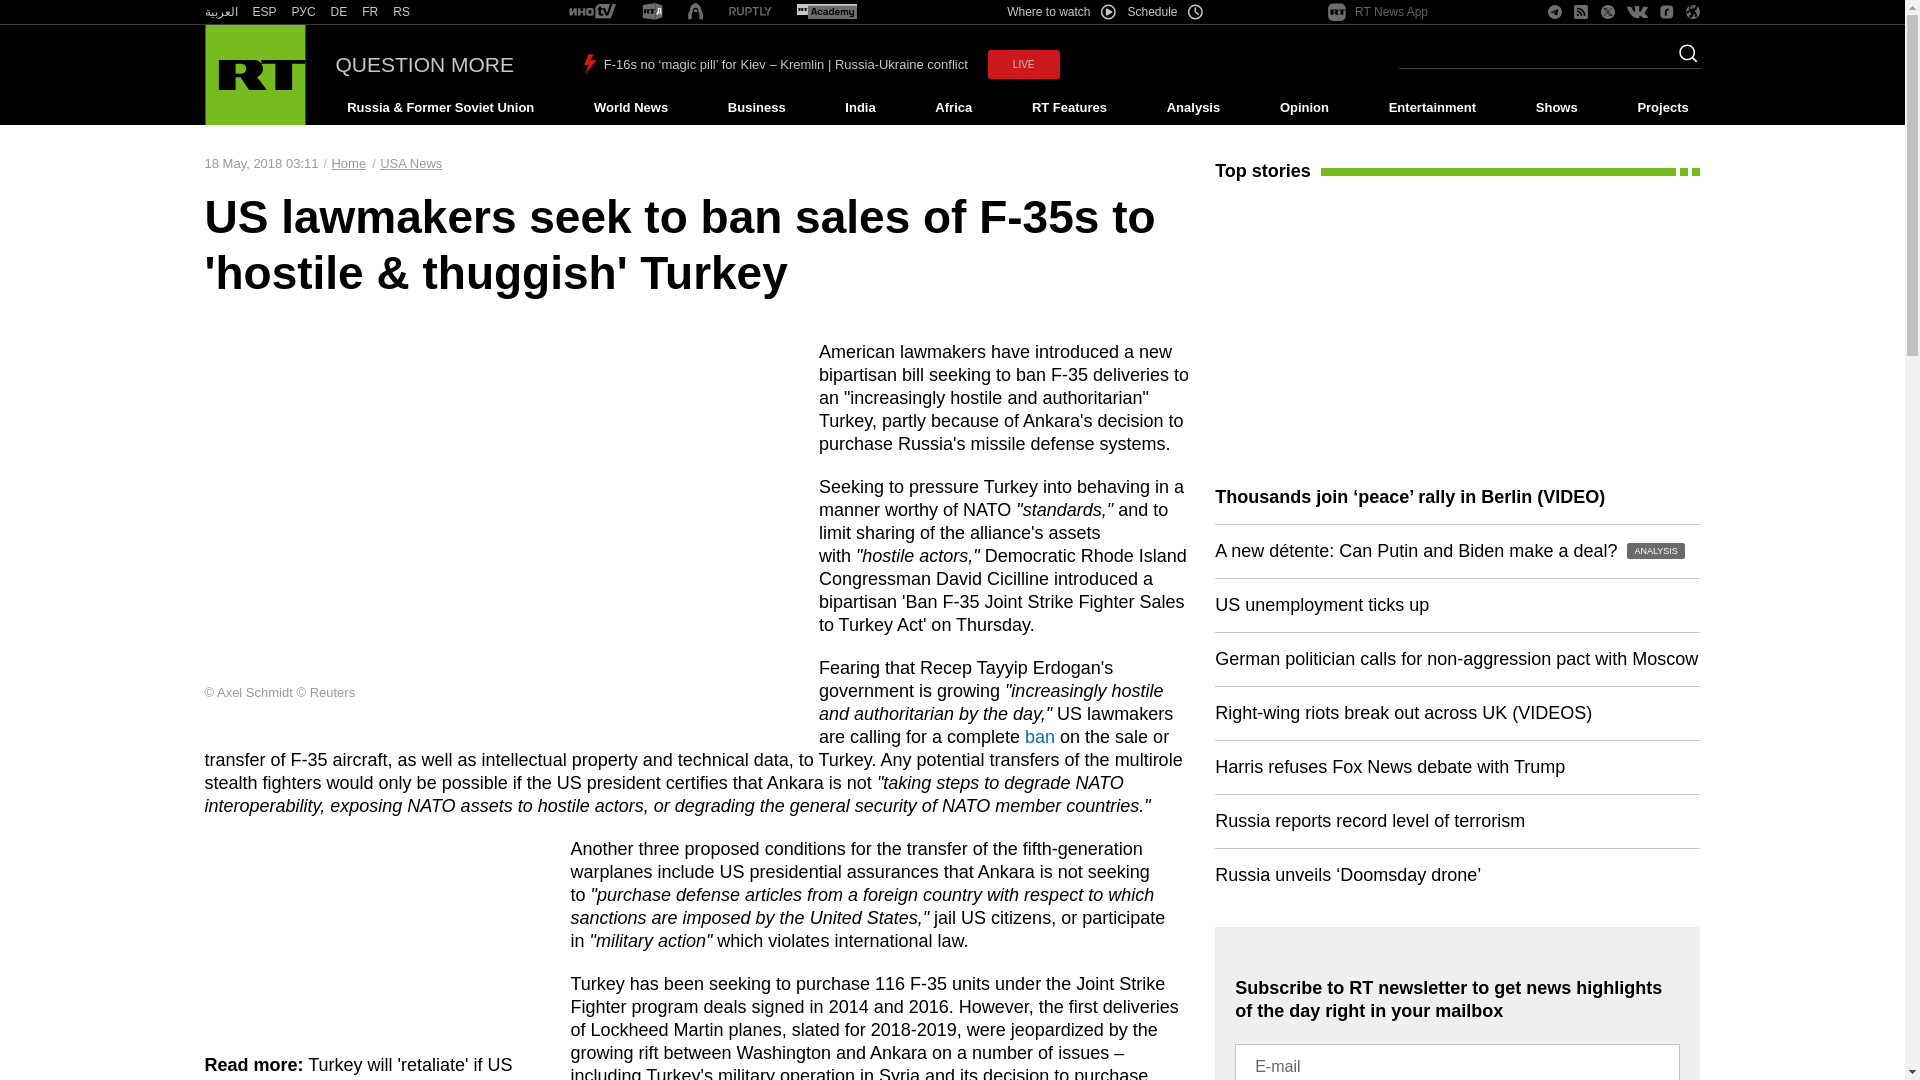 The image size is (1920, 1080). Describe the element at coordinates (1166, 12) in the screenshot. I see `Schedule` at that location.